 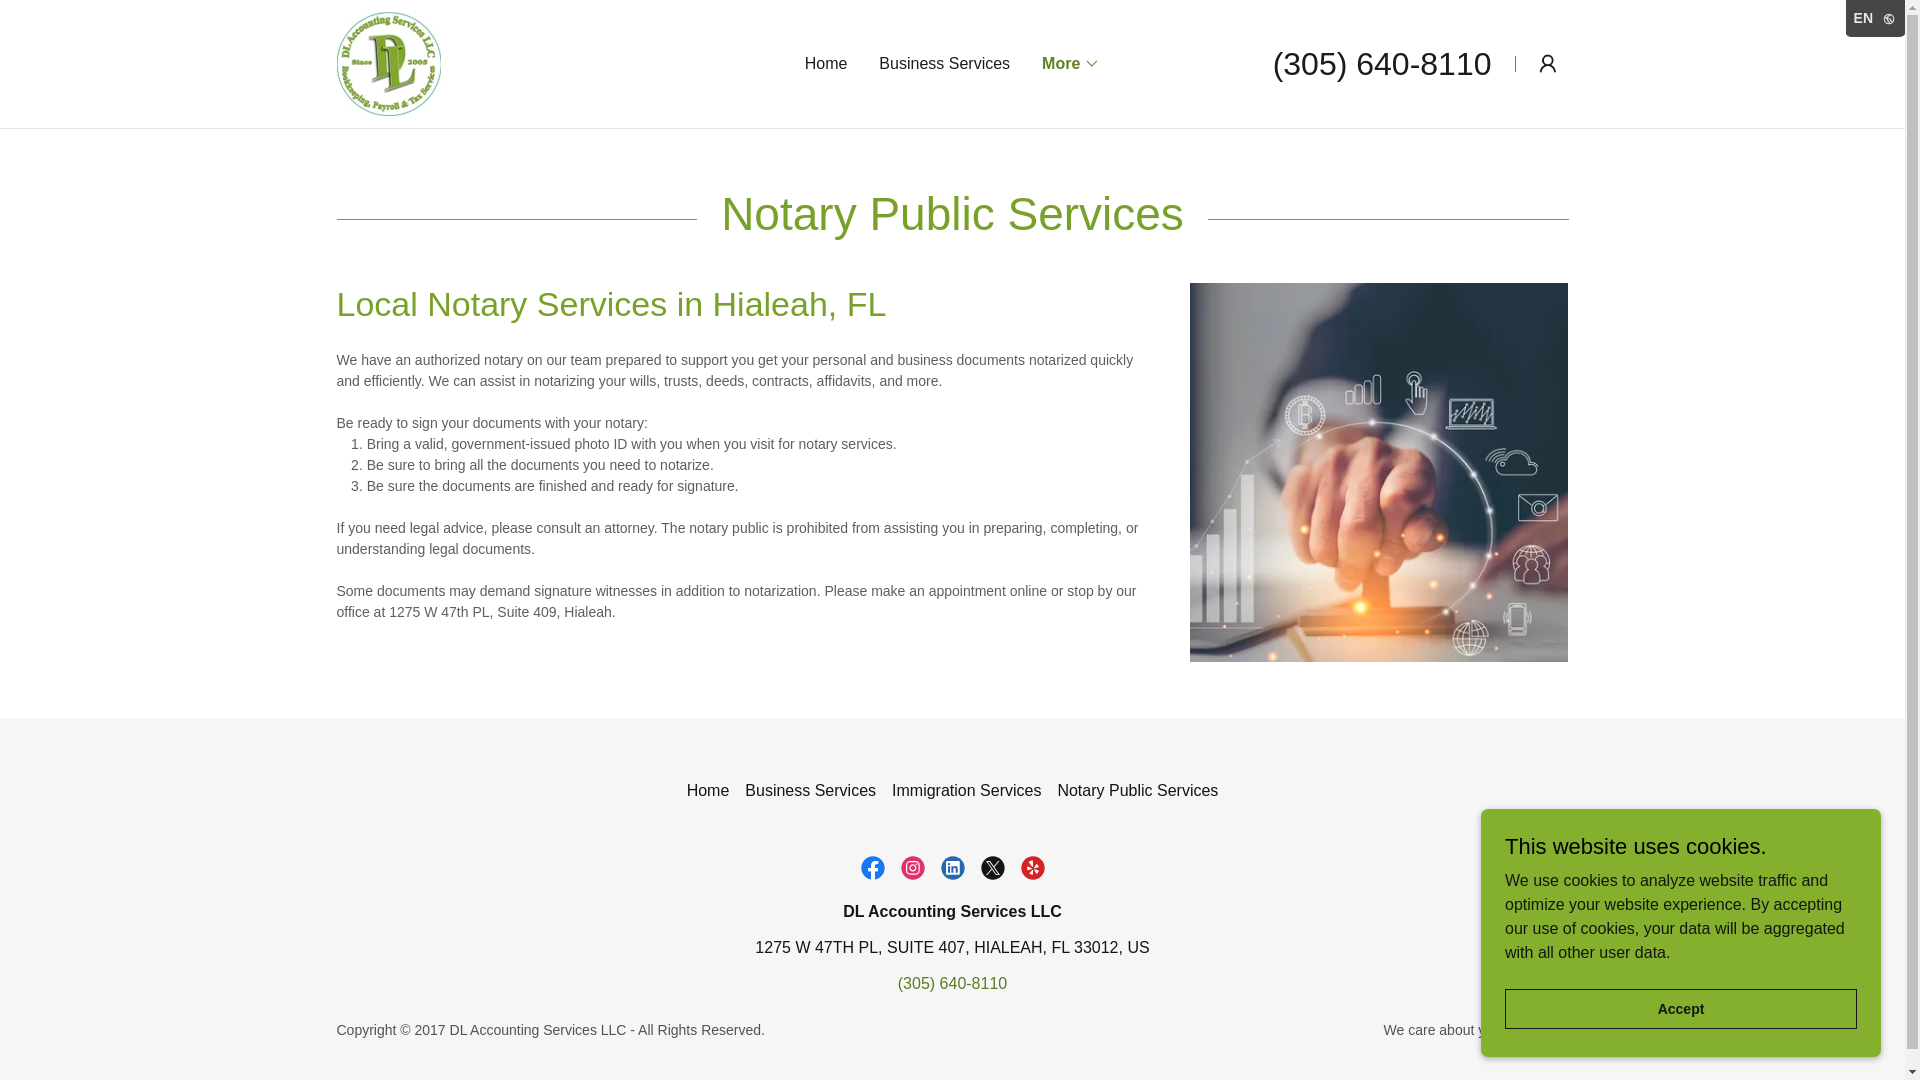 I want to click on Home, so click(x=708, y=790).